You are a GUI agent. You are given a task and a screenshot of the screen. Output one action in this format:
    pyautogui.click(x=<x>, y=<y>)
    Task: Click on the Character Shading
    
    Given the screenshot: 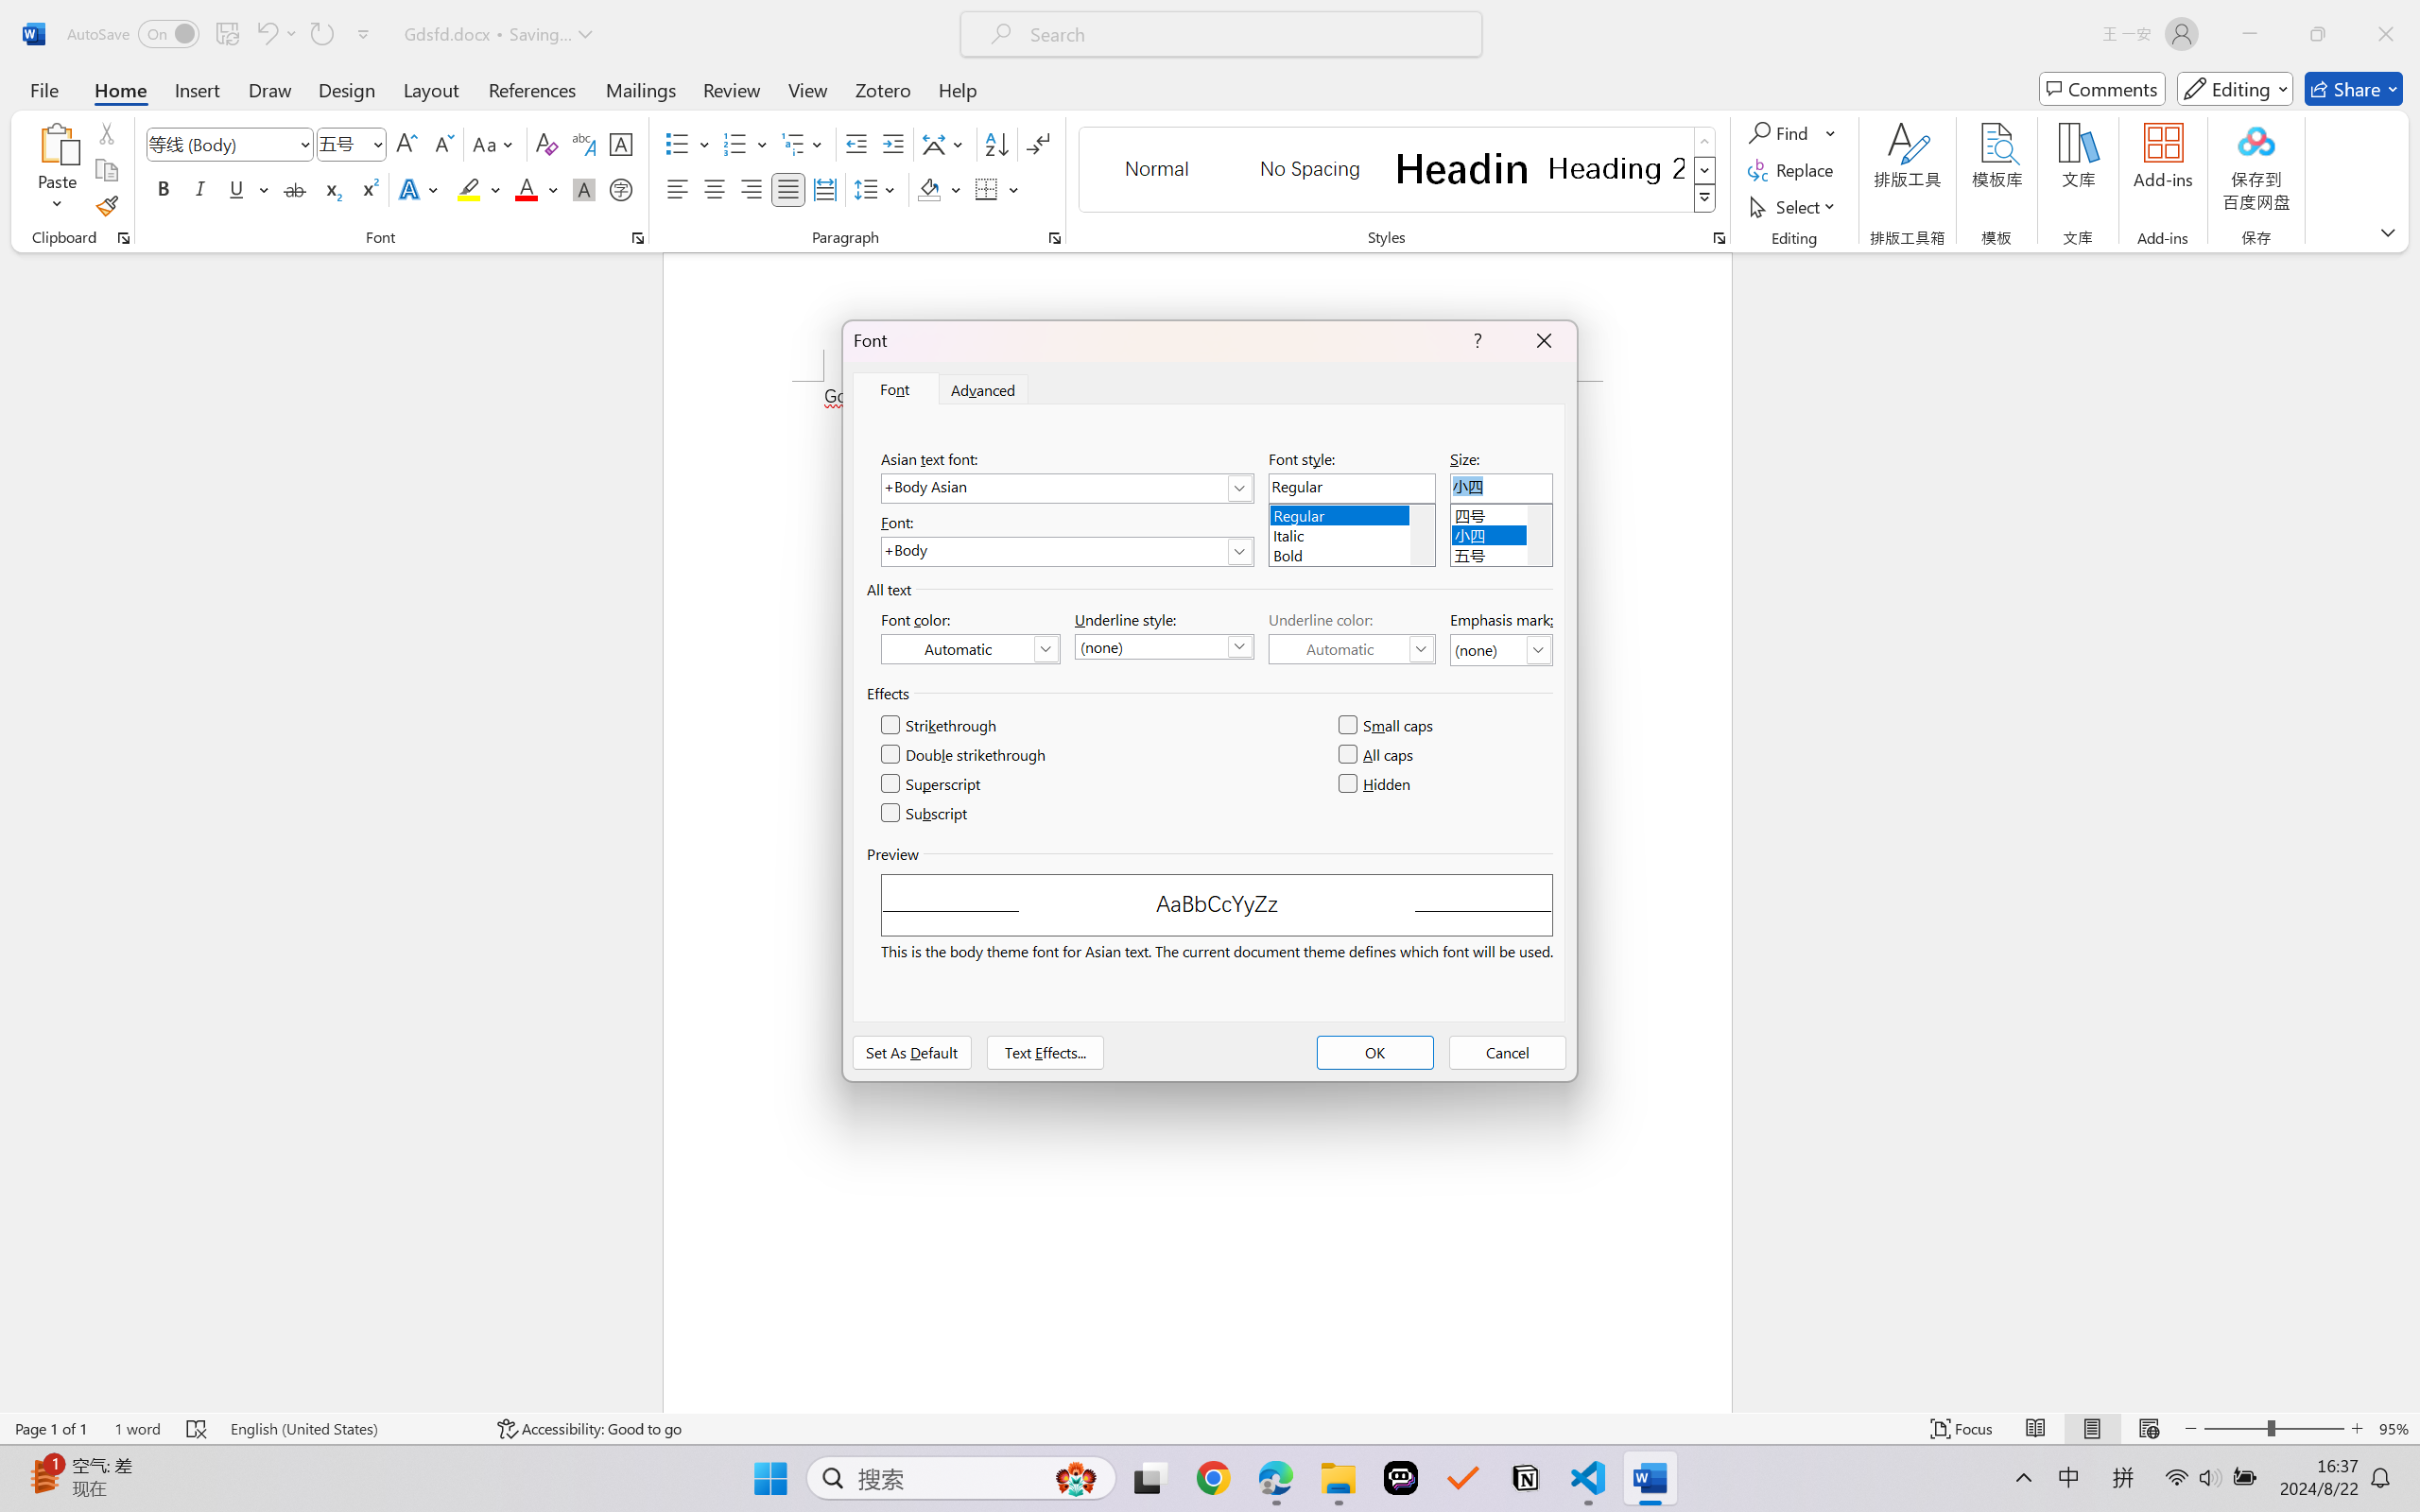 What is the action you would take?
    pyautogui.click(x=582, y=189)
    